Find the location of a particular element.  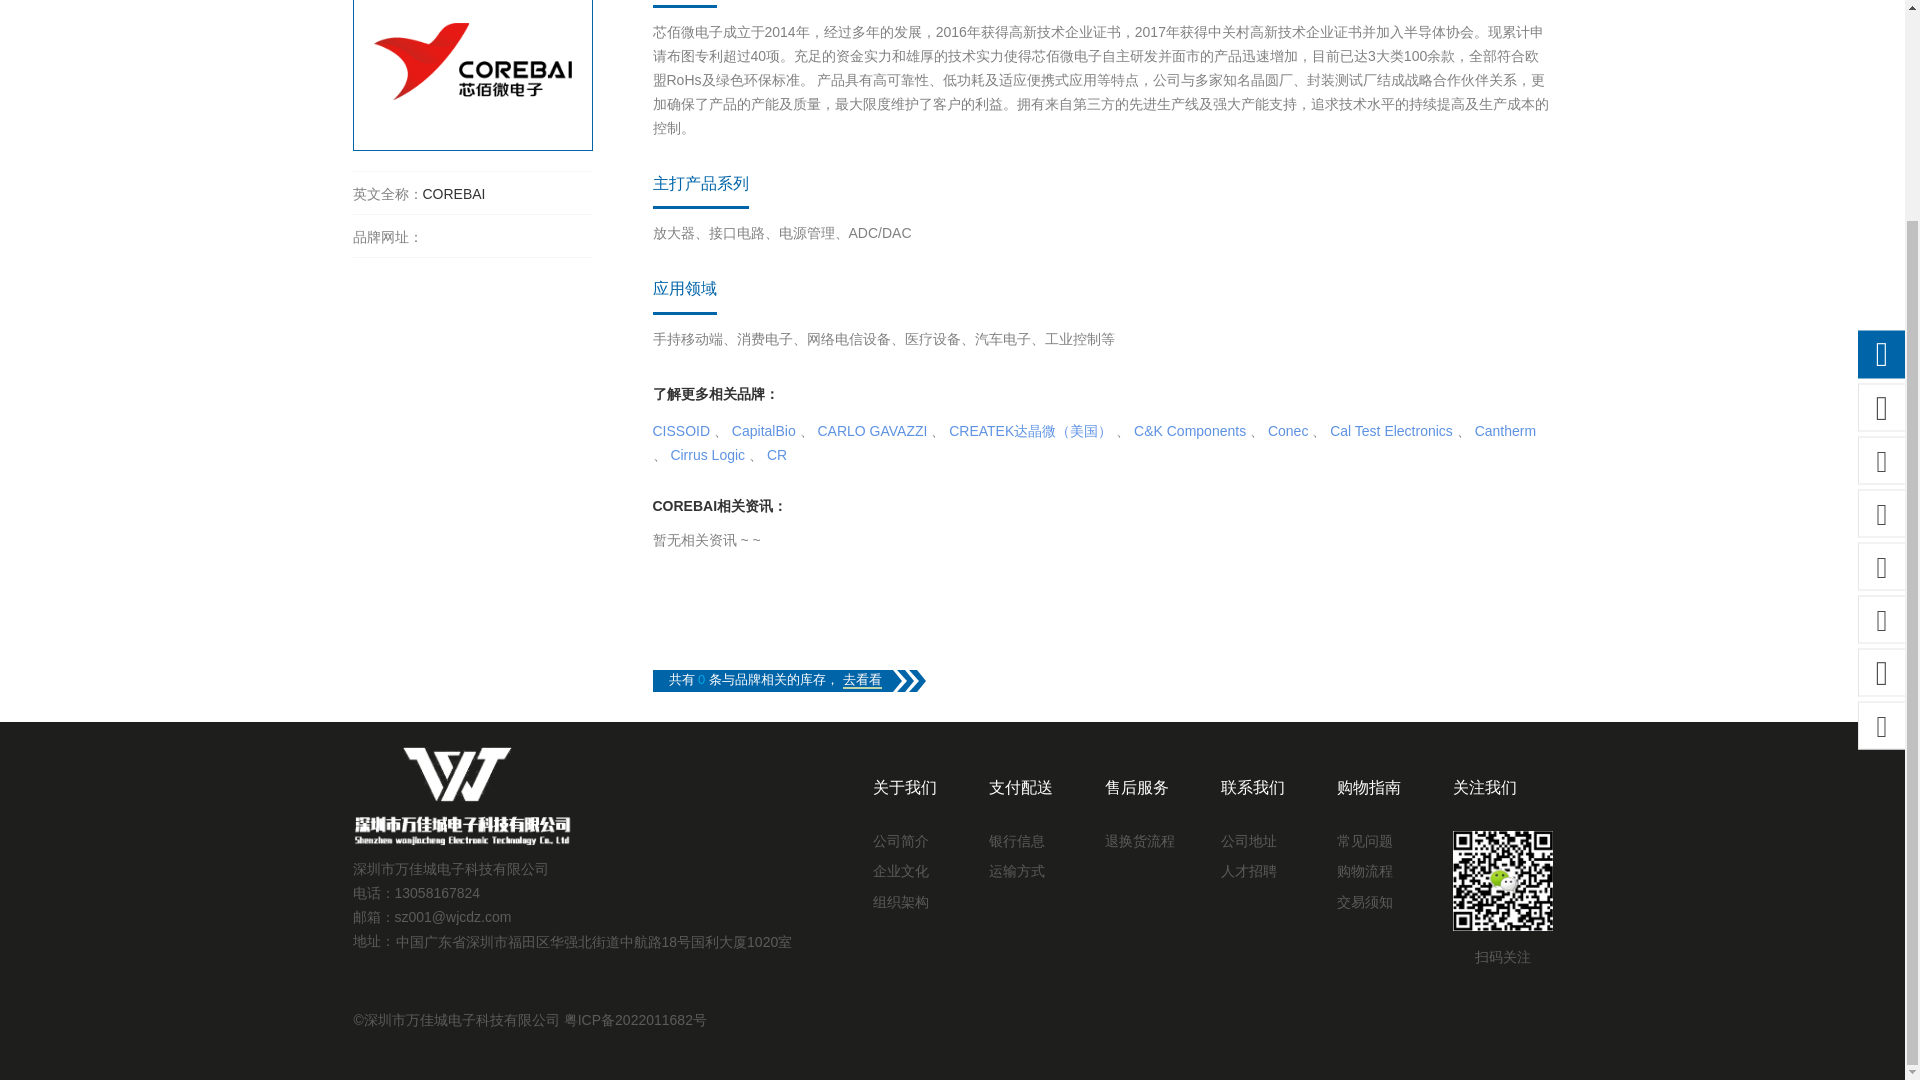

CR is located at coordinates (776, 455).